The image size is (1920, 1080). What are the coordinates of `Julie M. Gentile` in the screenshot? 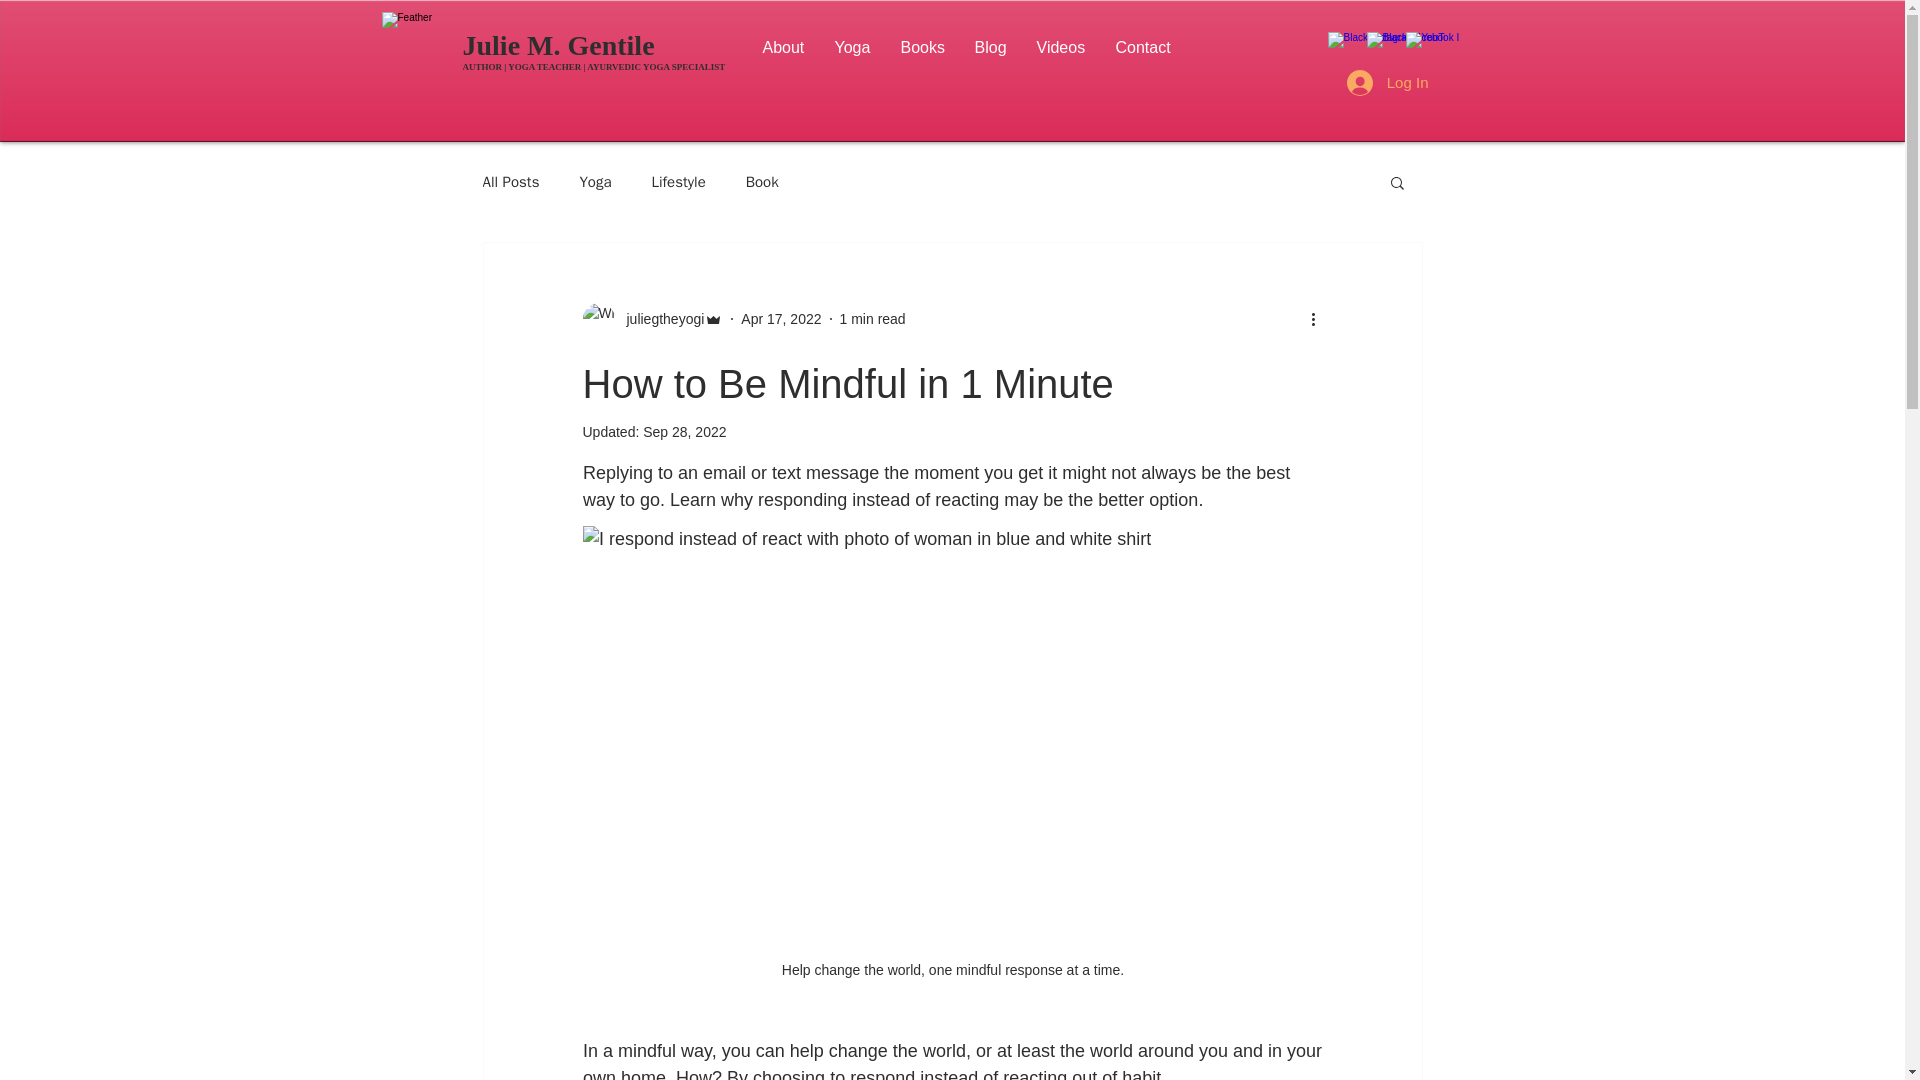 It's located at (558, 45).